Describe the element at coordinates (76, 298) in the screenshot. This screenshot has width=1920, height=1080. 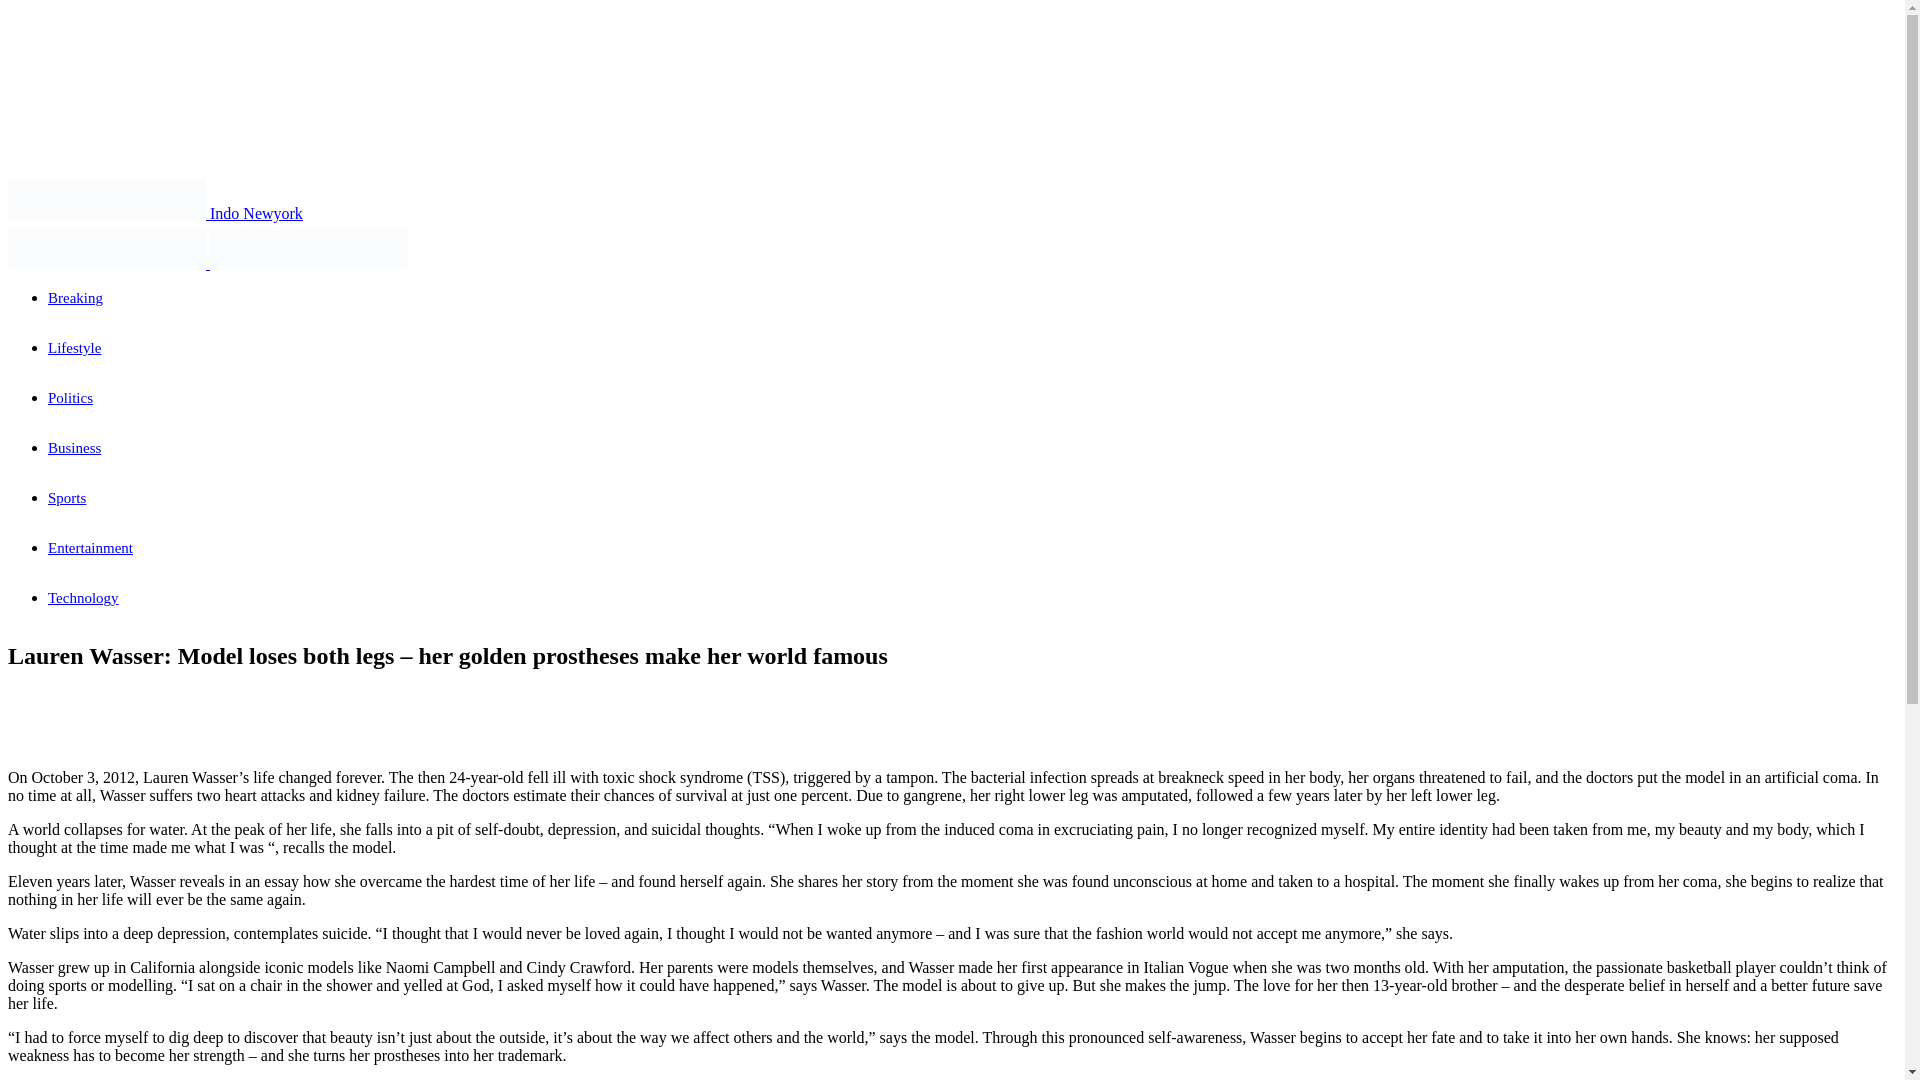
I see `Breaking` at that location.